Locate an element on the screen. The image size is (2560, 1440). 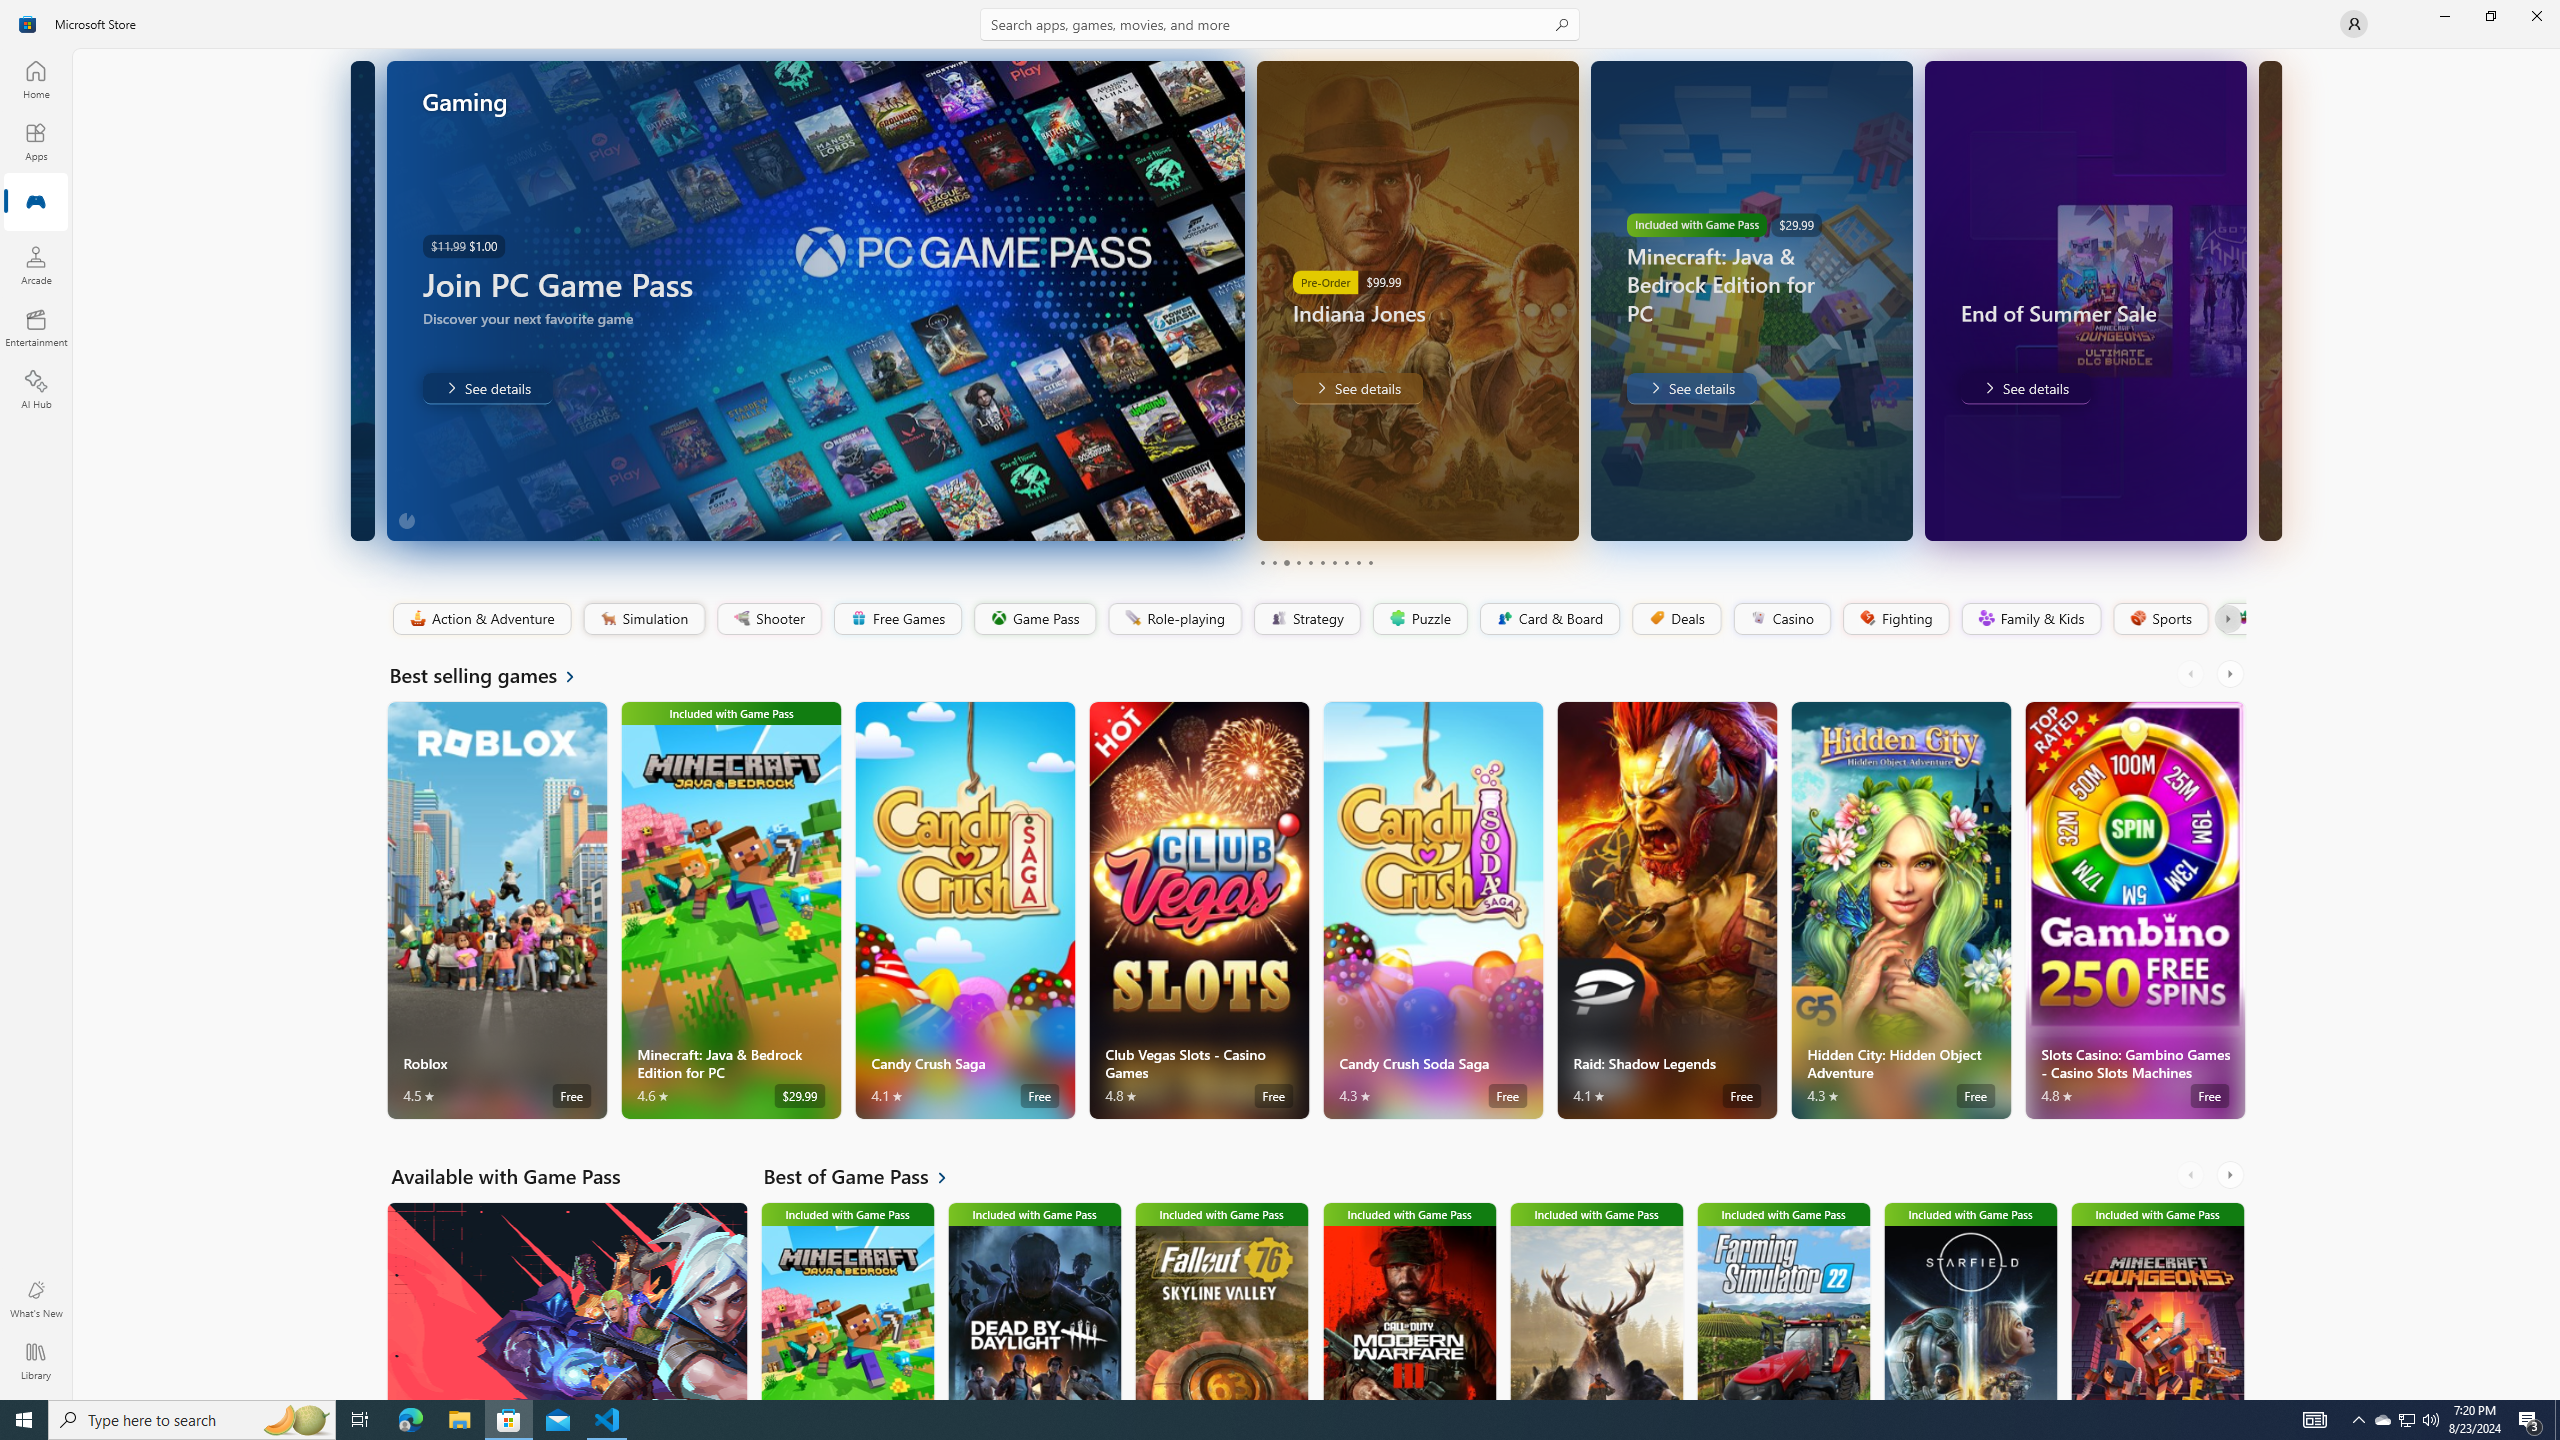
Page 8 is located at coordinates (1344, 562).